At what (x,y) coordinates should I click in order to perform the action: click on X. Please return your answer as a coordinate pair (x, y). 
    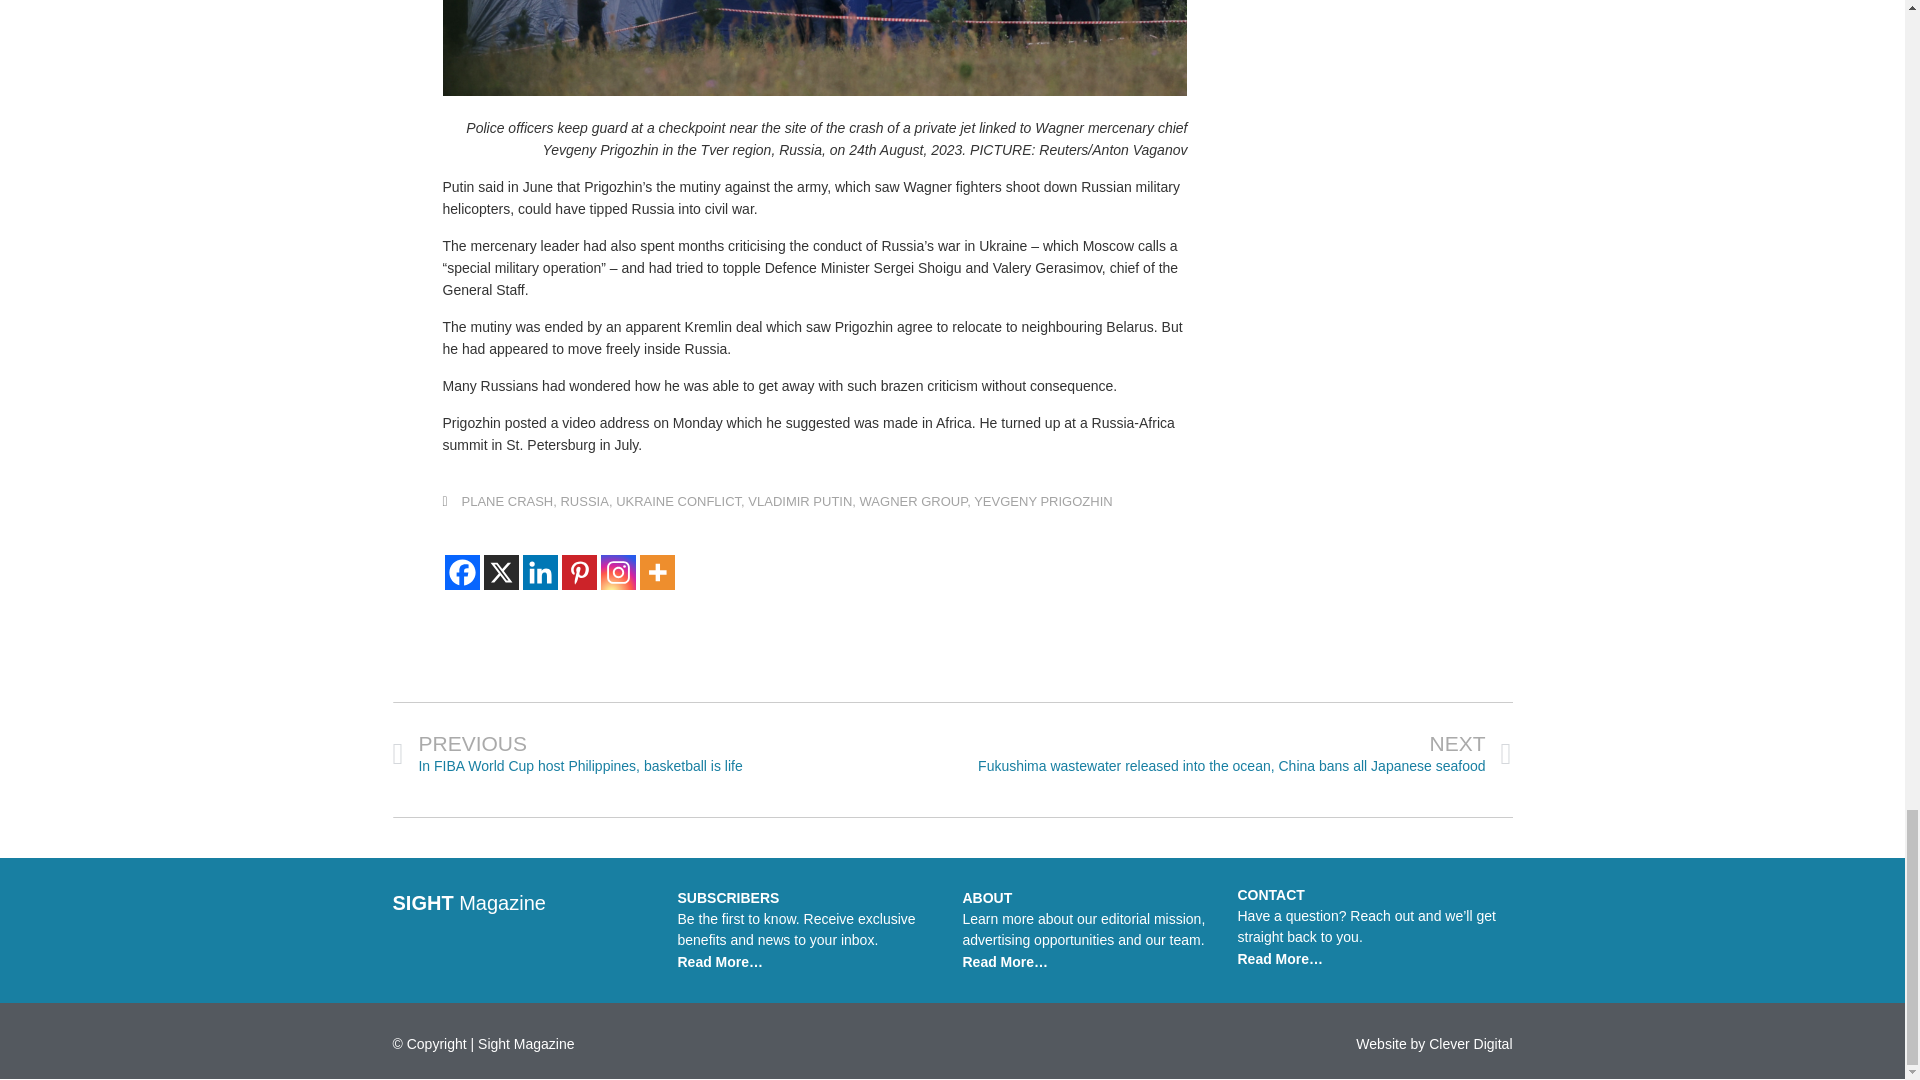
    Looking at the image, I should click on (500, 572).